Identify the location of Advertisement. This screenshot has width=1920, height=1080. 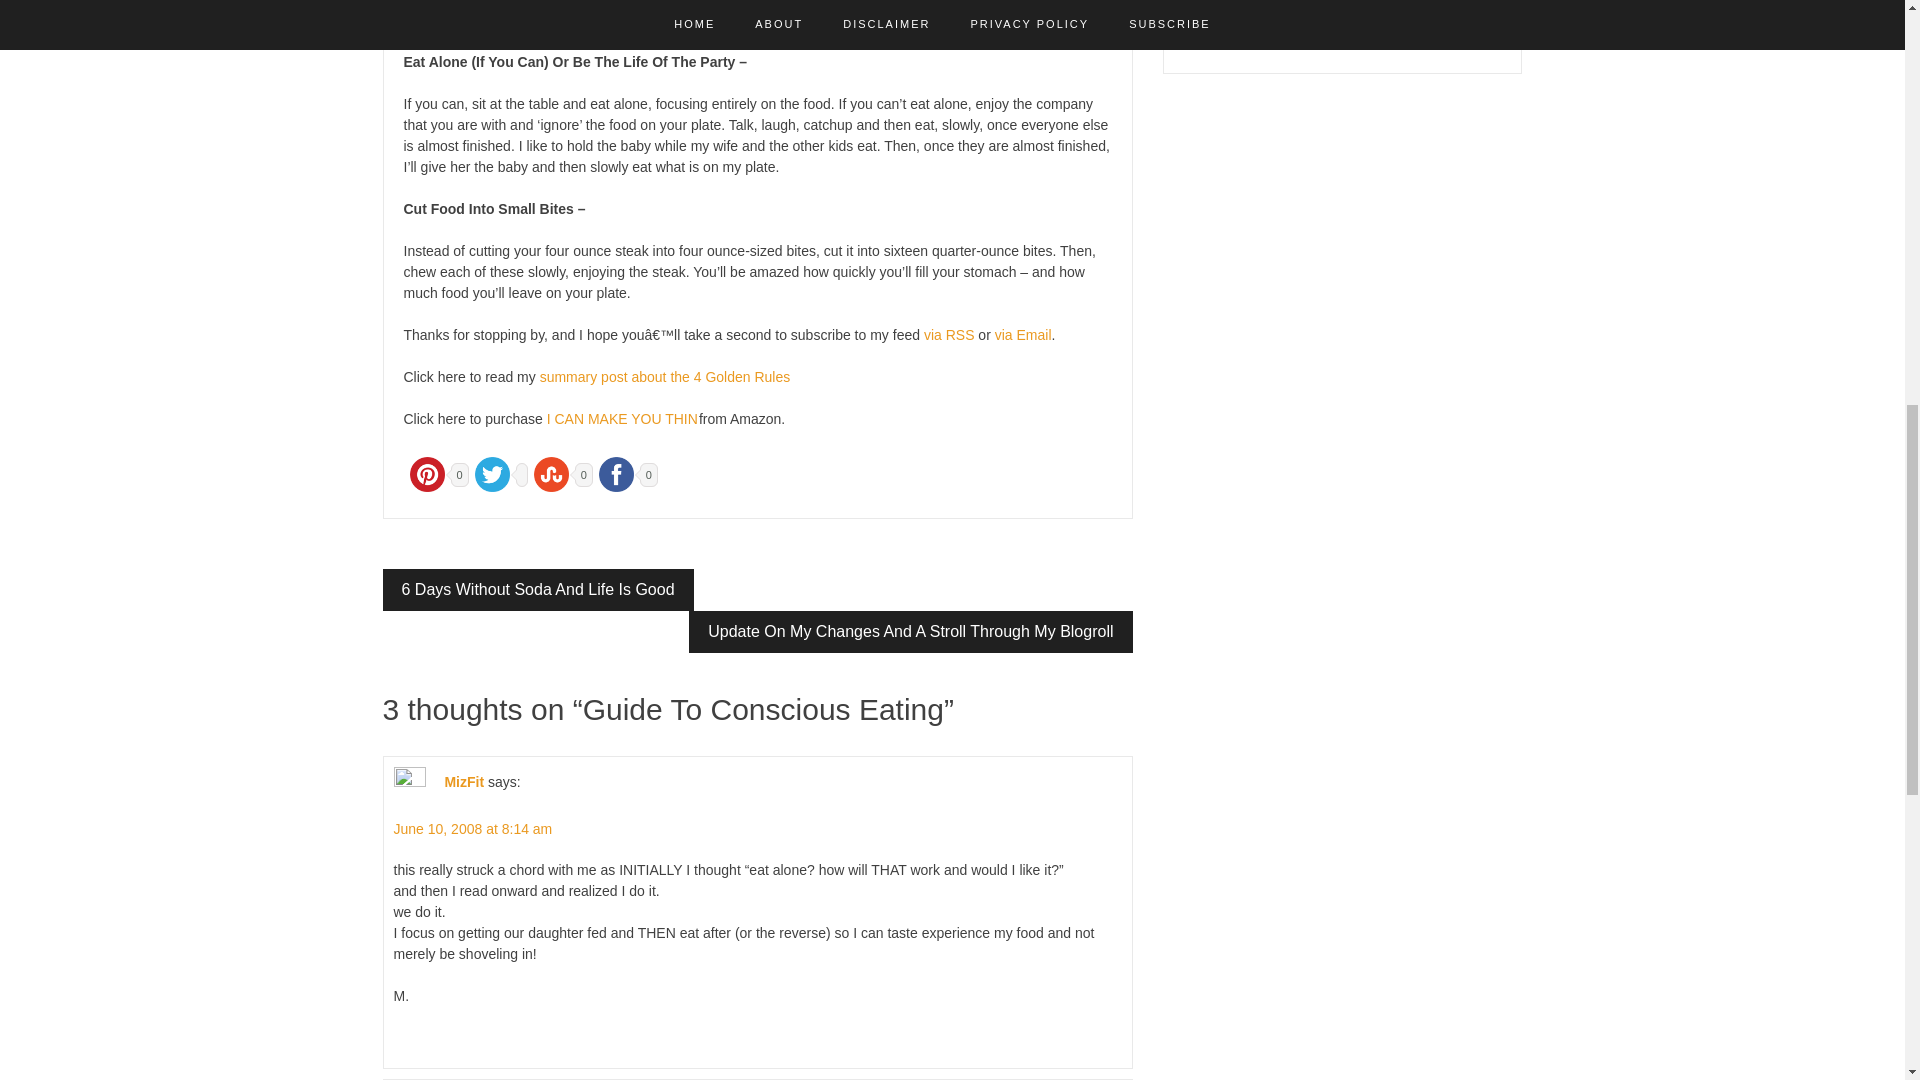
(1342, 22).